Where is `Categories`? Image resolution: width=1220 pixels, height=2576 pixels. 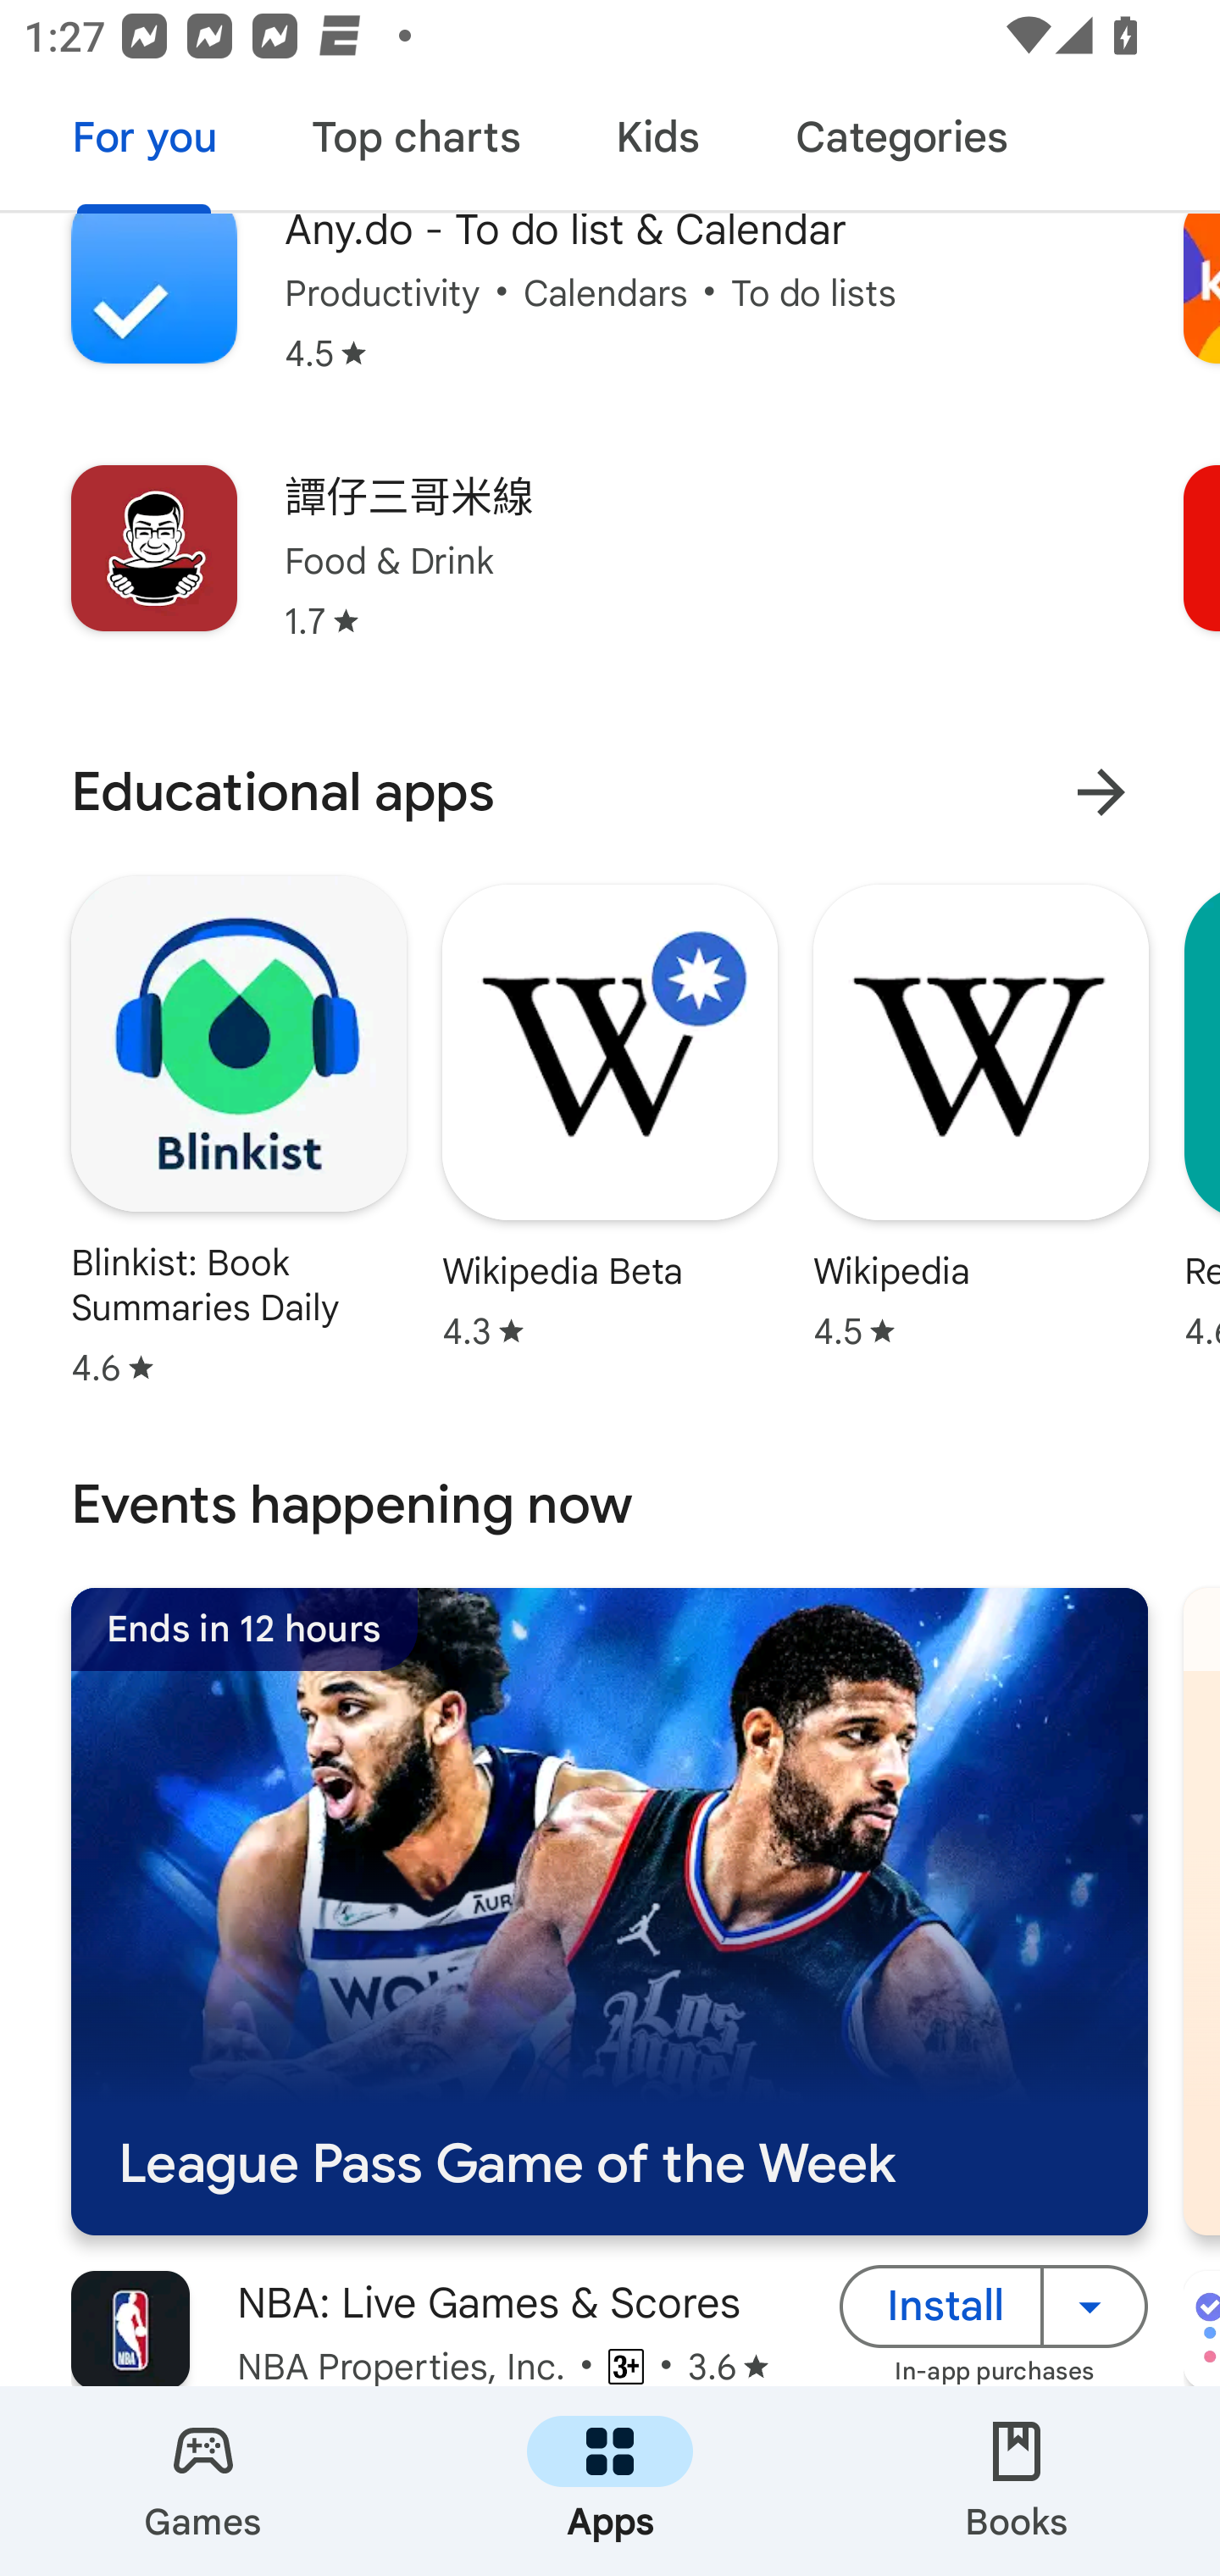
Categories is located at coordinates (901, 142).